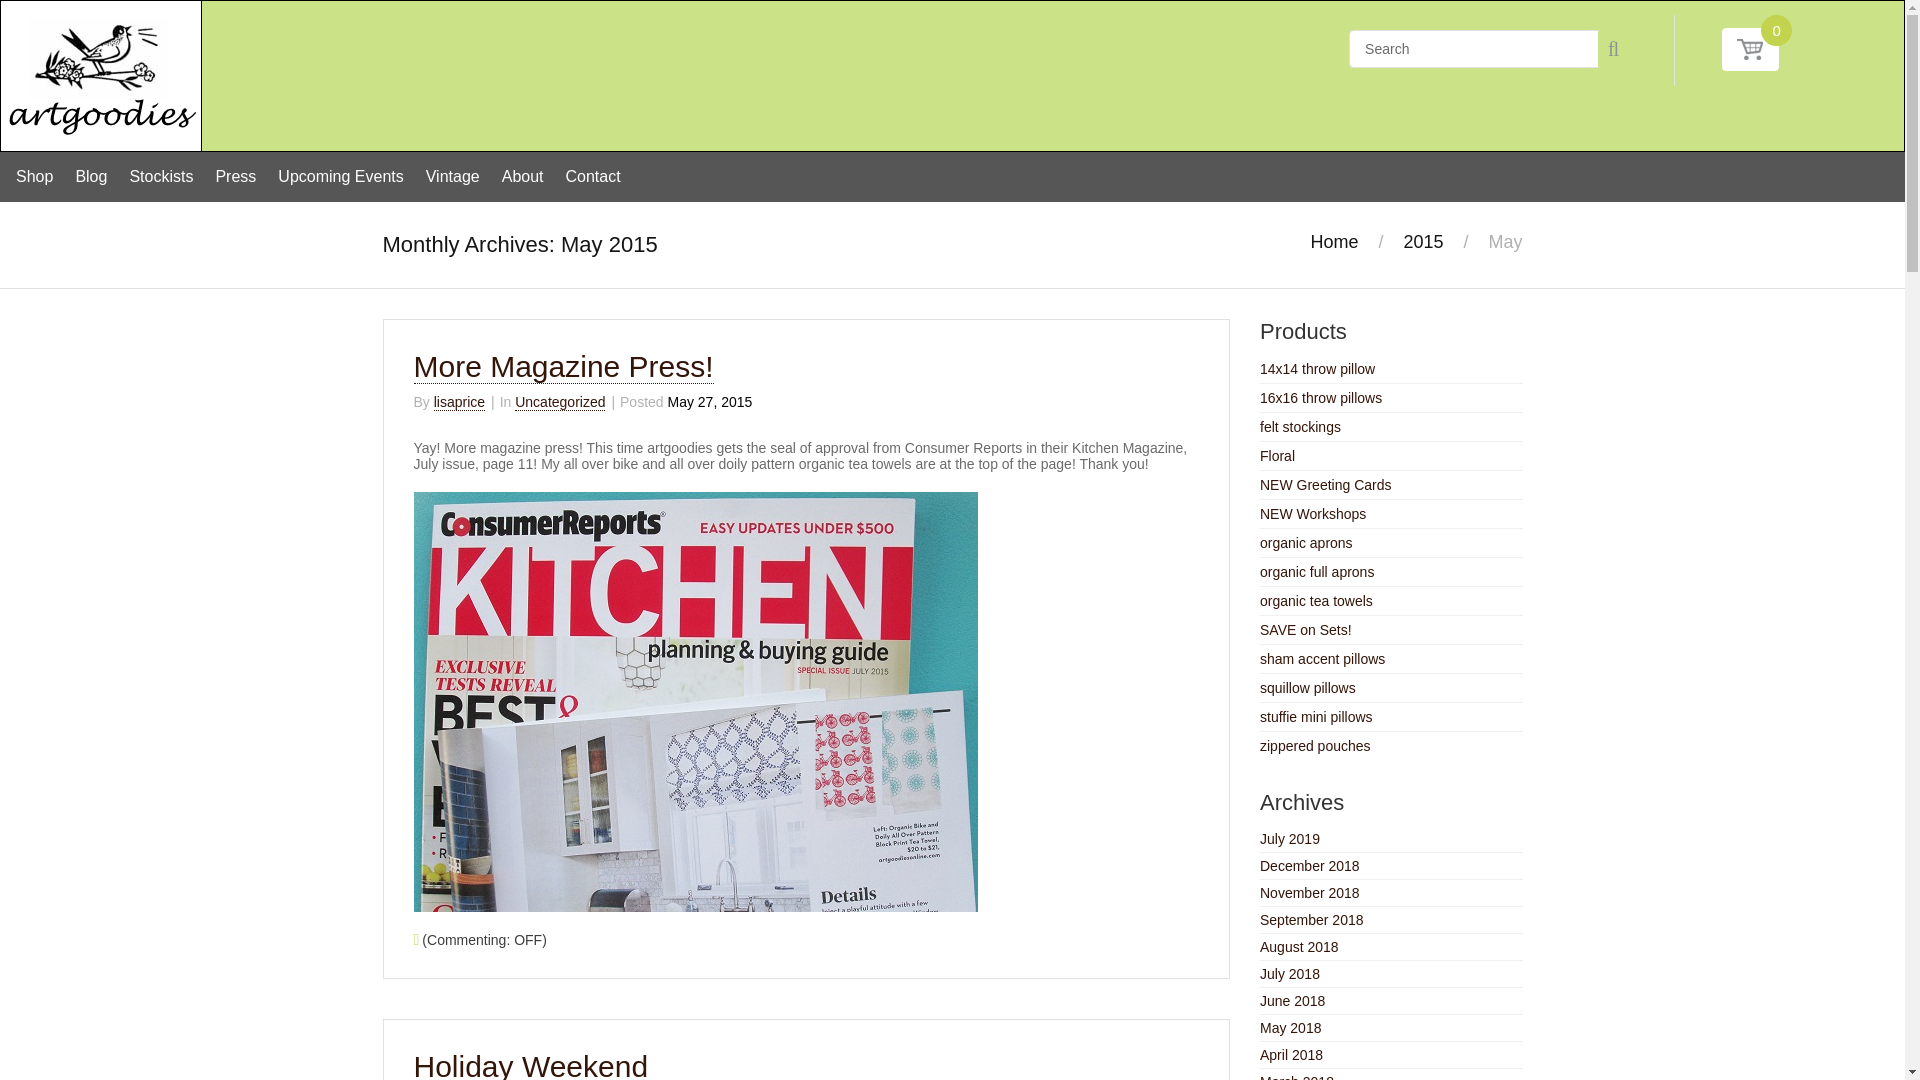 This screenshot has height=1080, width=1920. What do you see at coordinates (1316, 368) in the screenshot?
I see `14x14 throw pillow` at bounding box center [1316, 368].